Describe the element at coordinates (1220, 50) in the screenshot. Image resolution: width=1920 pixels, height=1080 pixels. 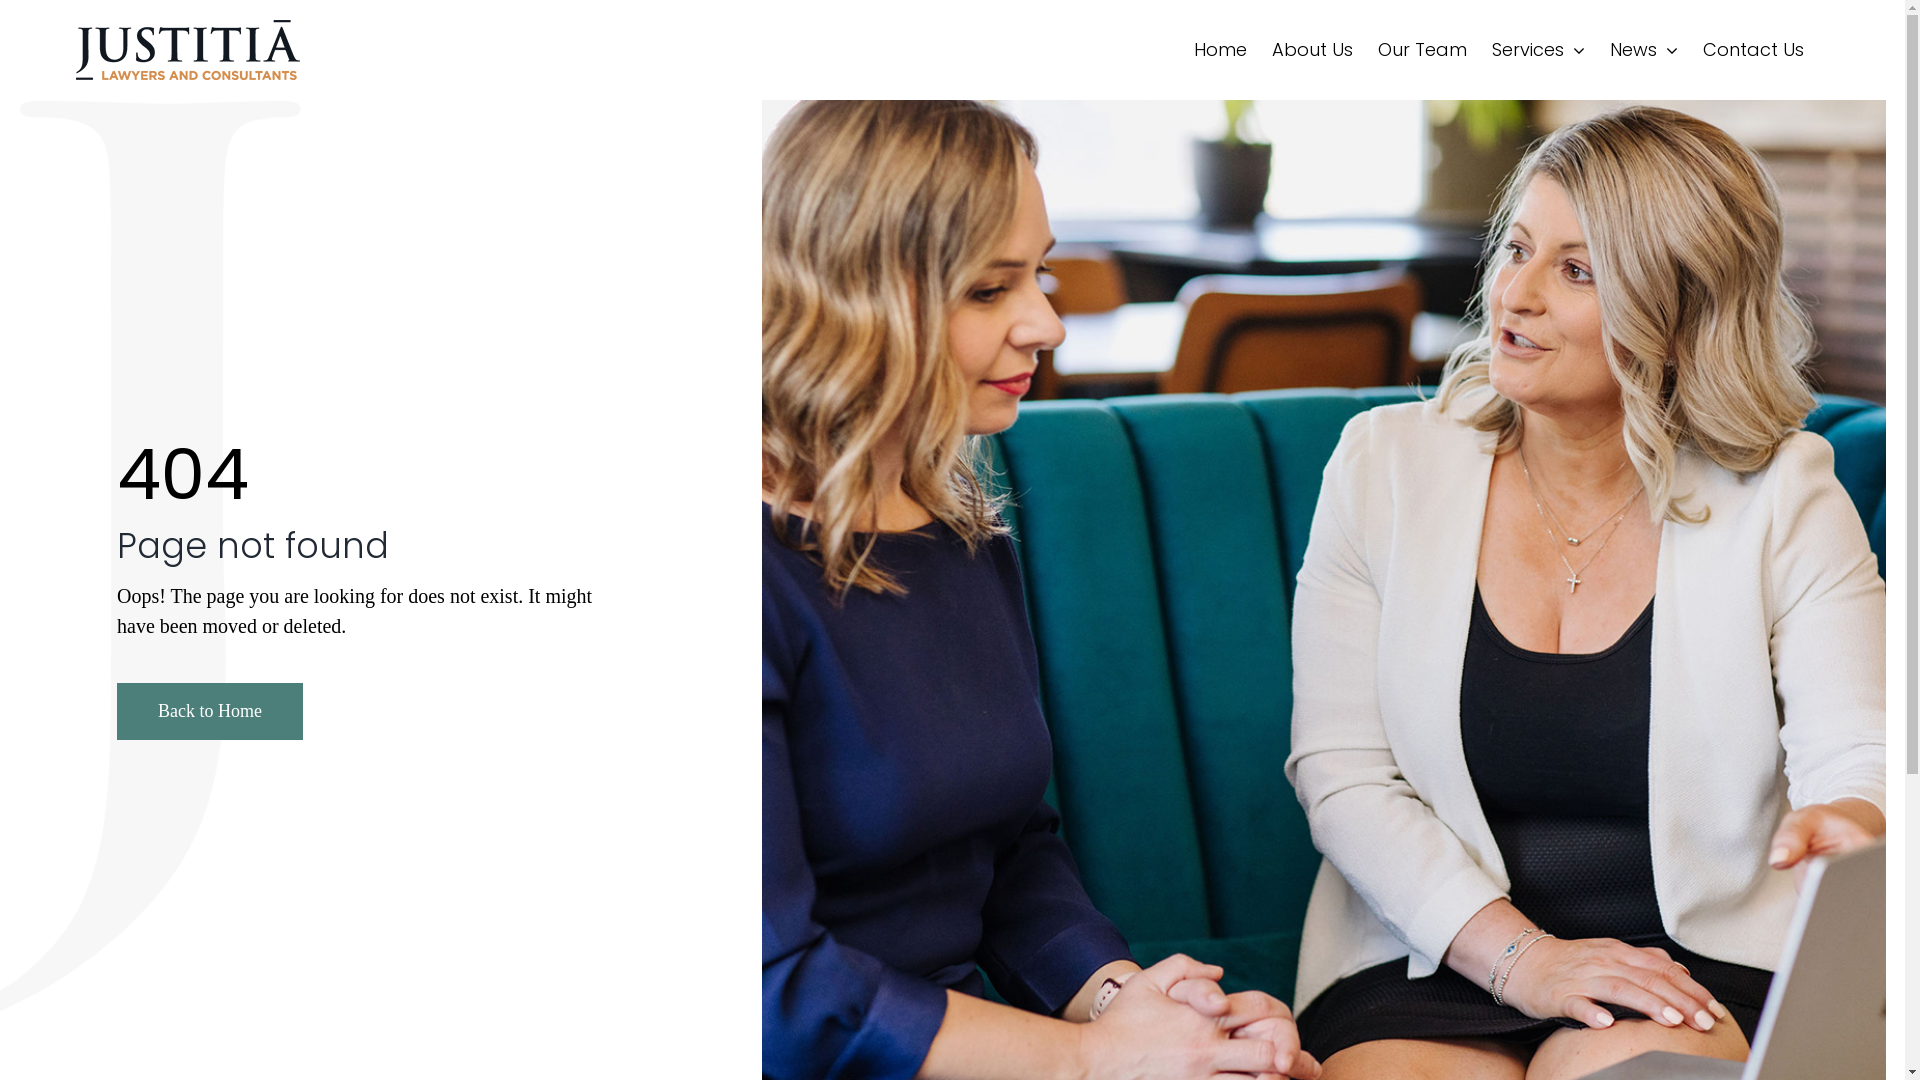
I see `Home` at that location.